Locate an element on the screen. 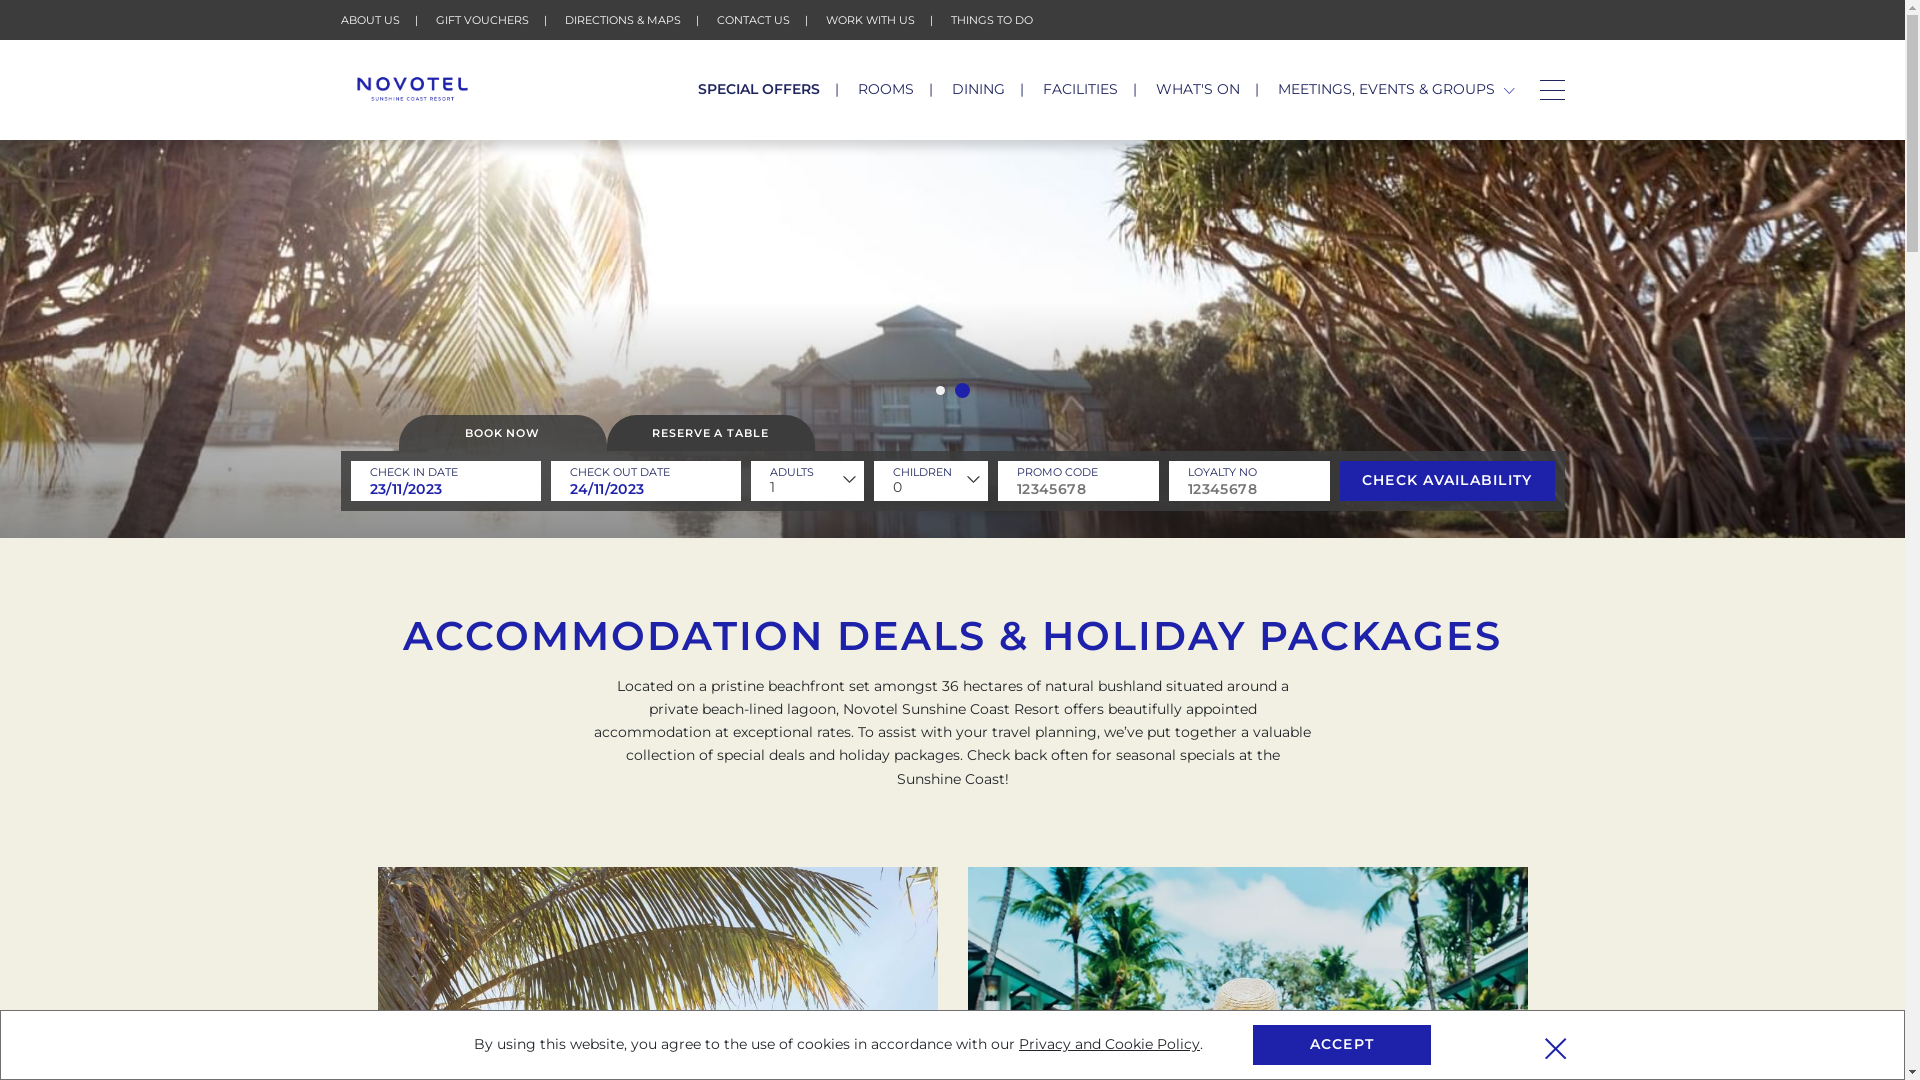 The height and width of the screenshot is (1080, 1920). DINING is located at coordinates (978, 89).